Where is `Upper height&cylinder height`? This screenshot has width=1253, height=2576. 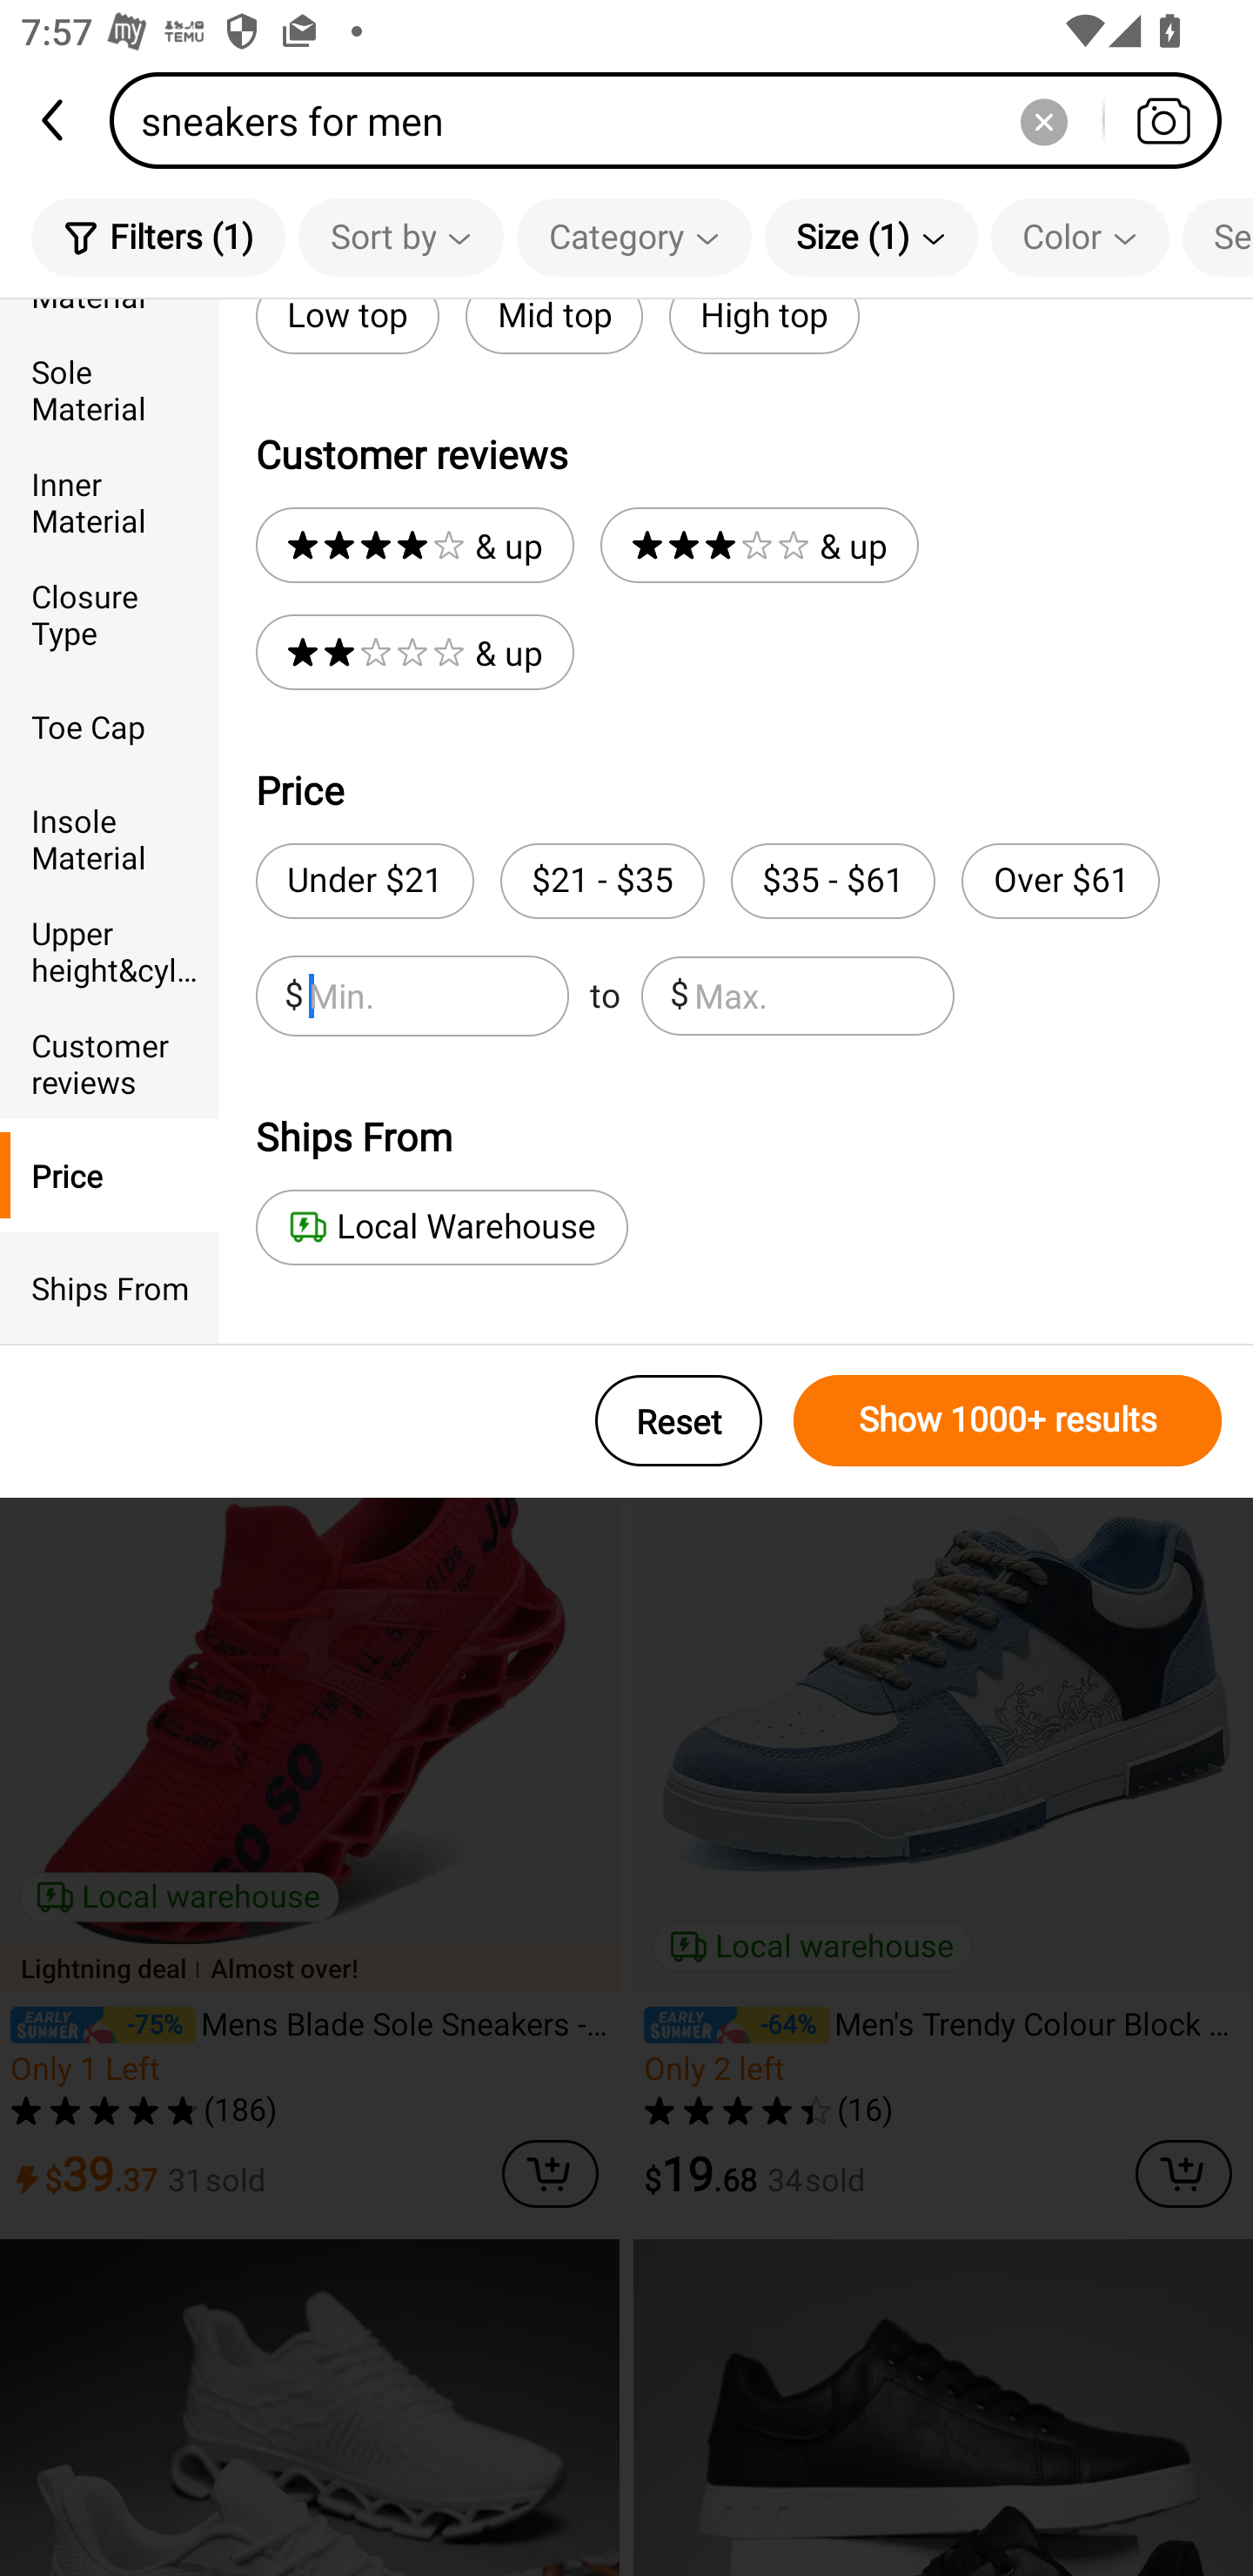 Upper height&cylinder height is located at coordinates (110, 950).